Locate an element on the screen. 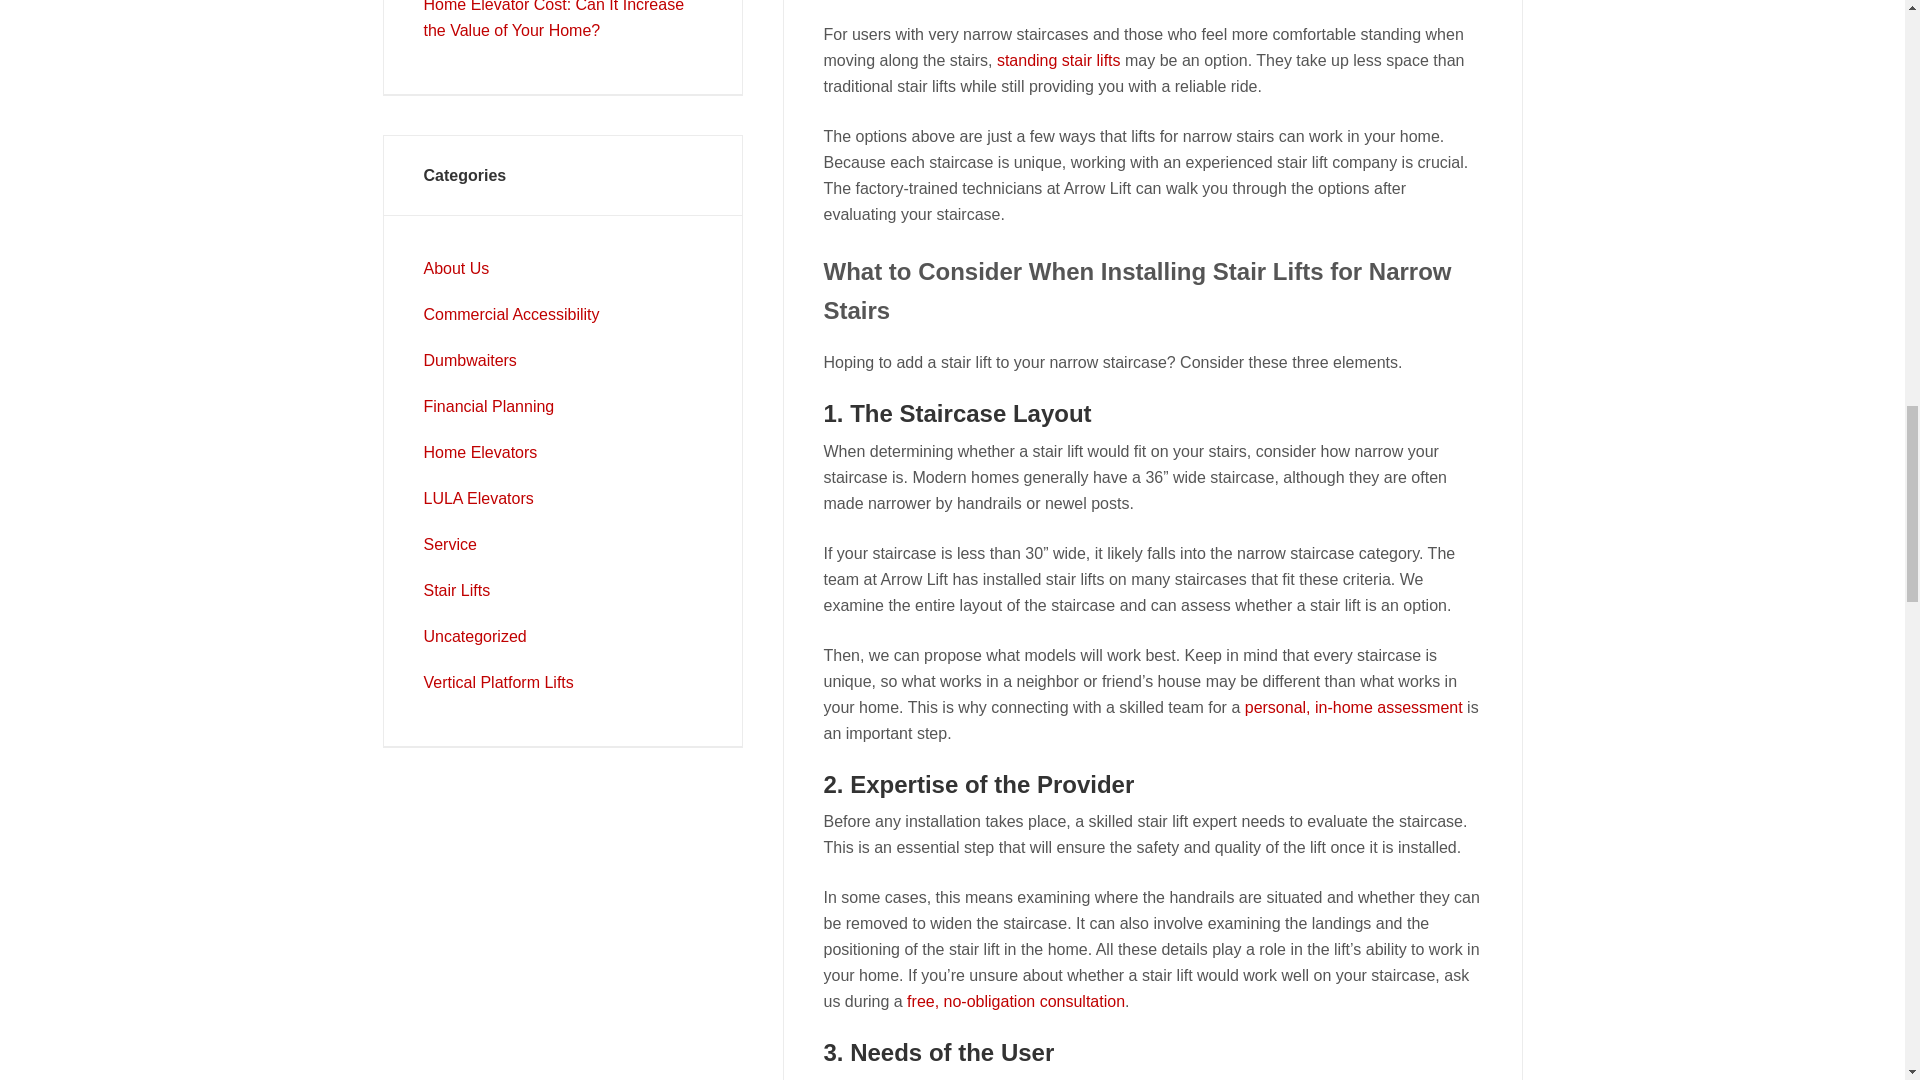 Image resolution: width=1920 pixels, height=1080 pixels. Stair Lifts is located at coordinates (458, 590).